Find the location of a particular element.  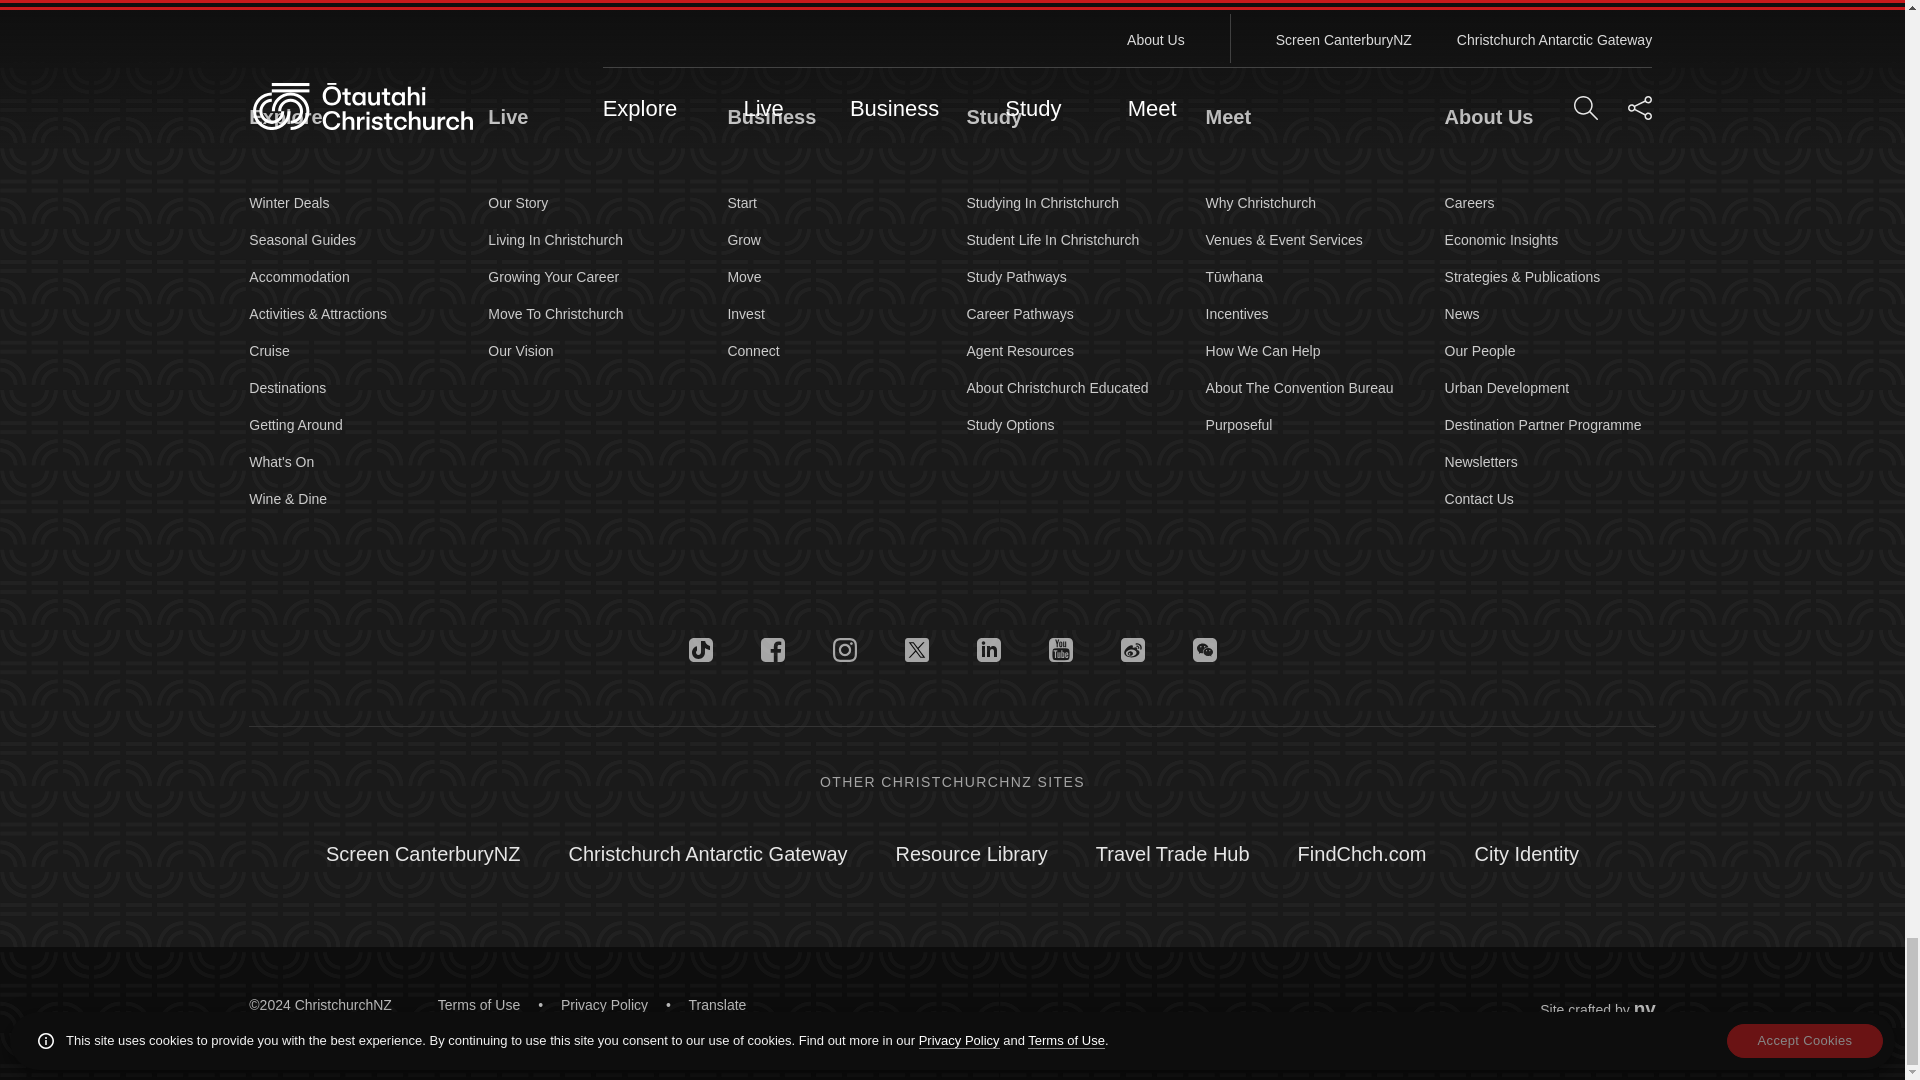

Follow ChristchurchNZ on X is located at coordinates (916, 650).